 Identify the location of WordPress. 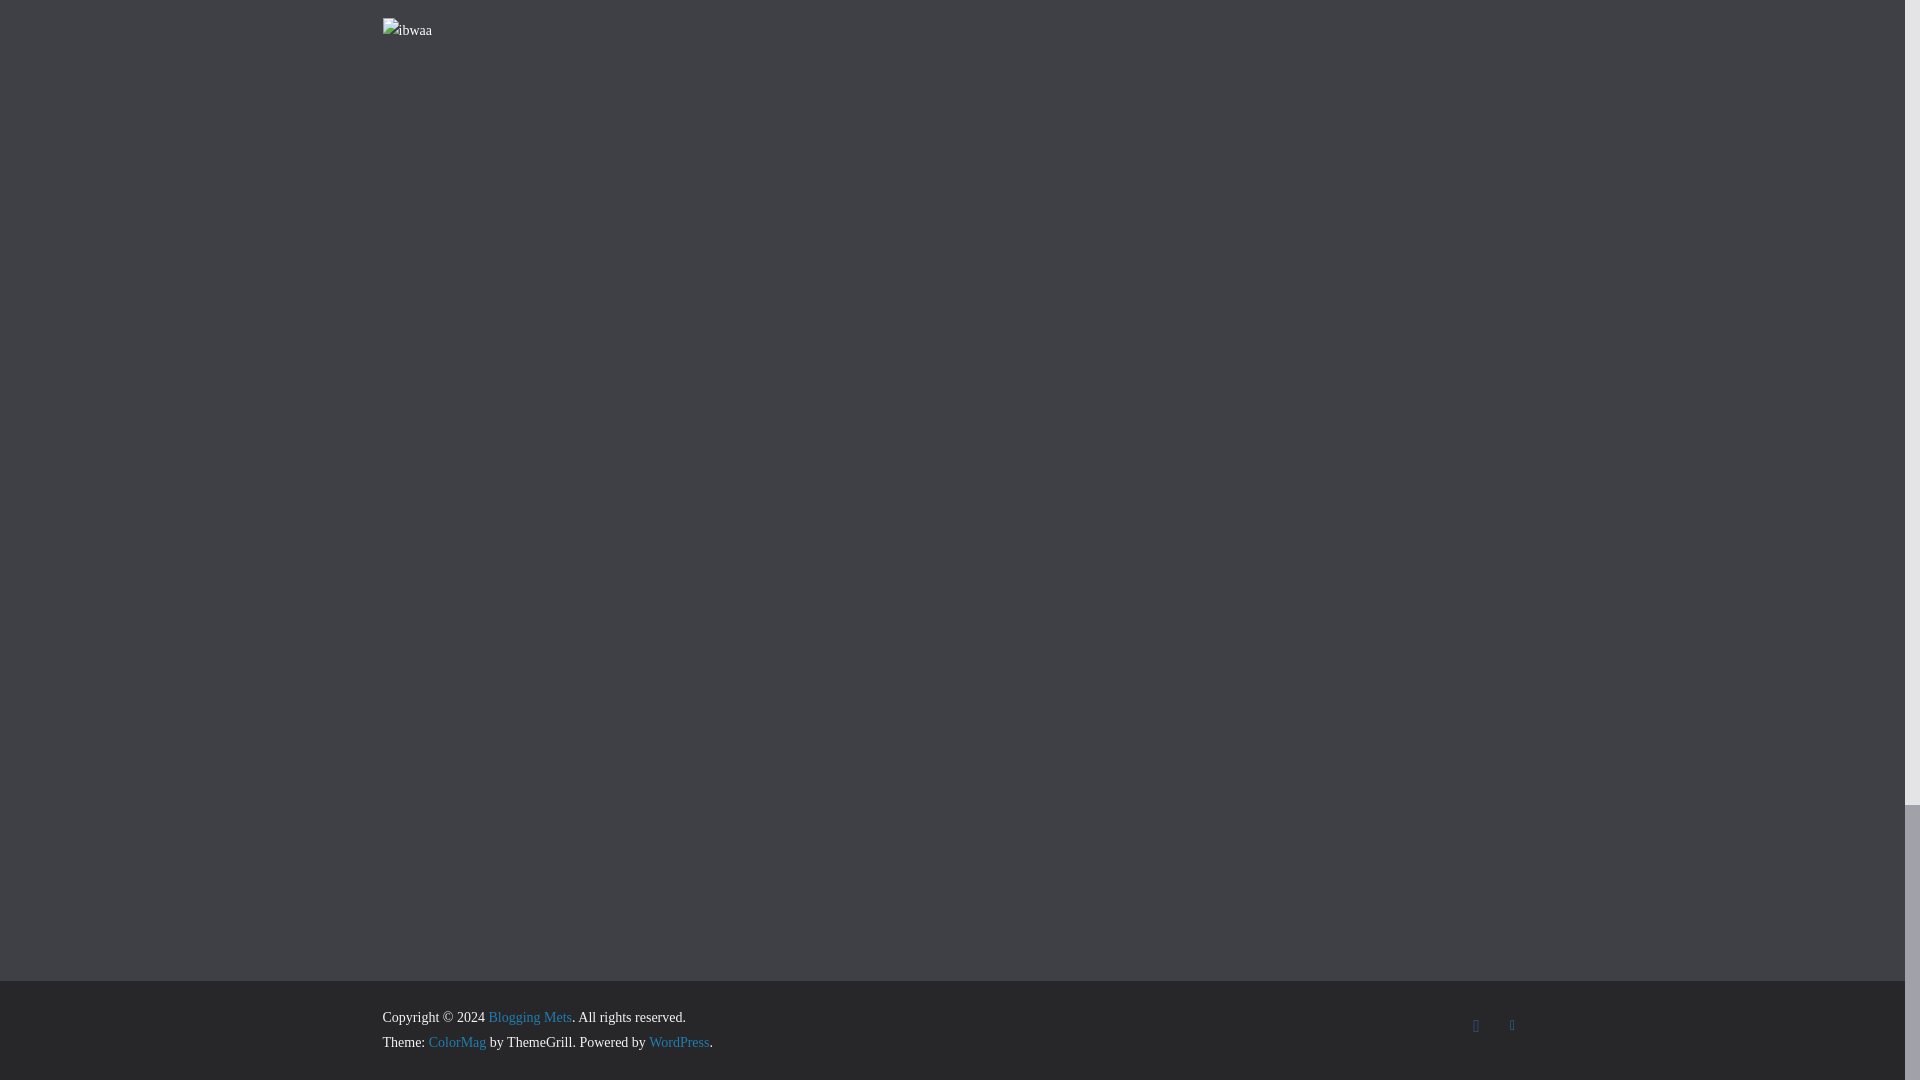
(678, 1042).